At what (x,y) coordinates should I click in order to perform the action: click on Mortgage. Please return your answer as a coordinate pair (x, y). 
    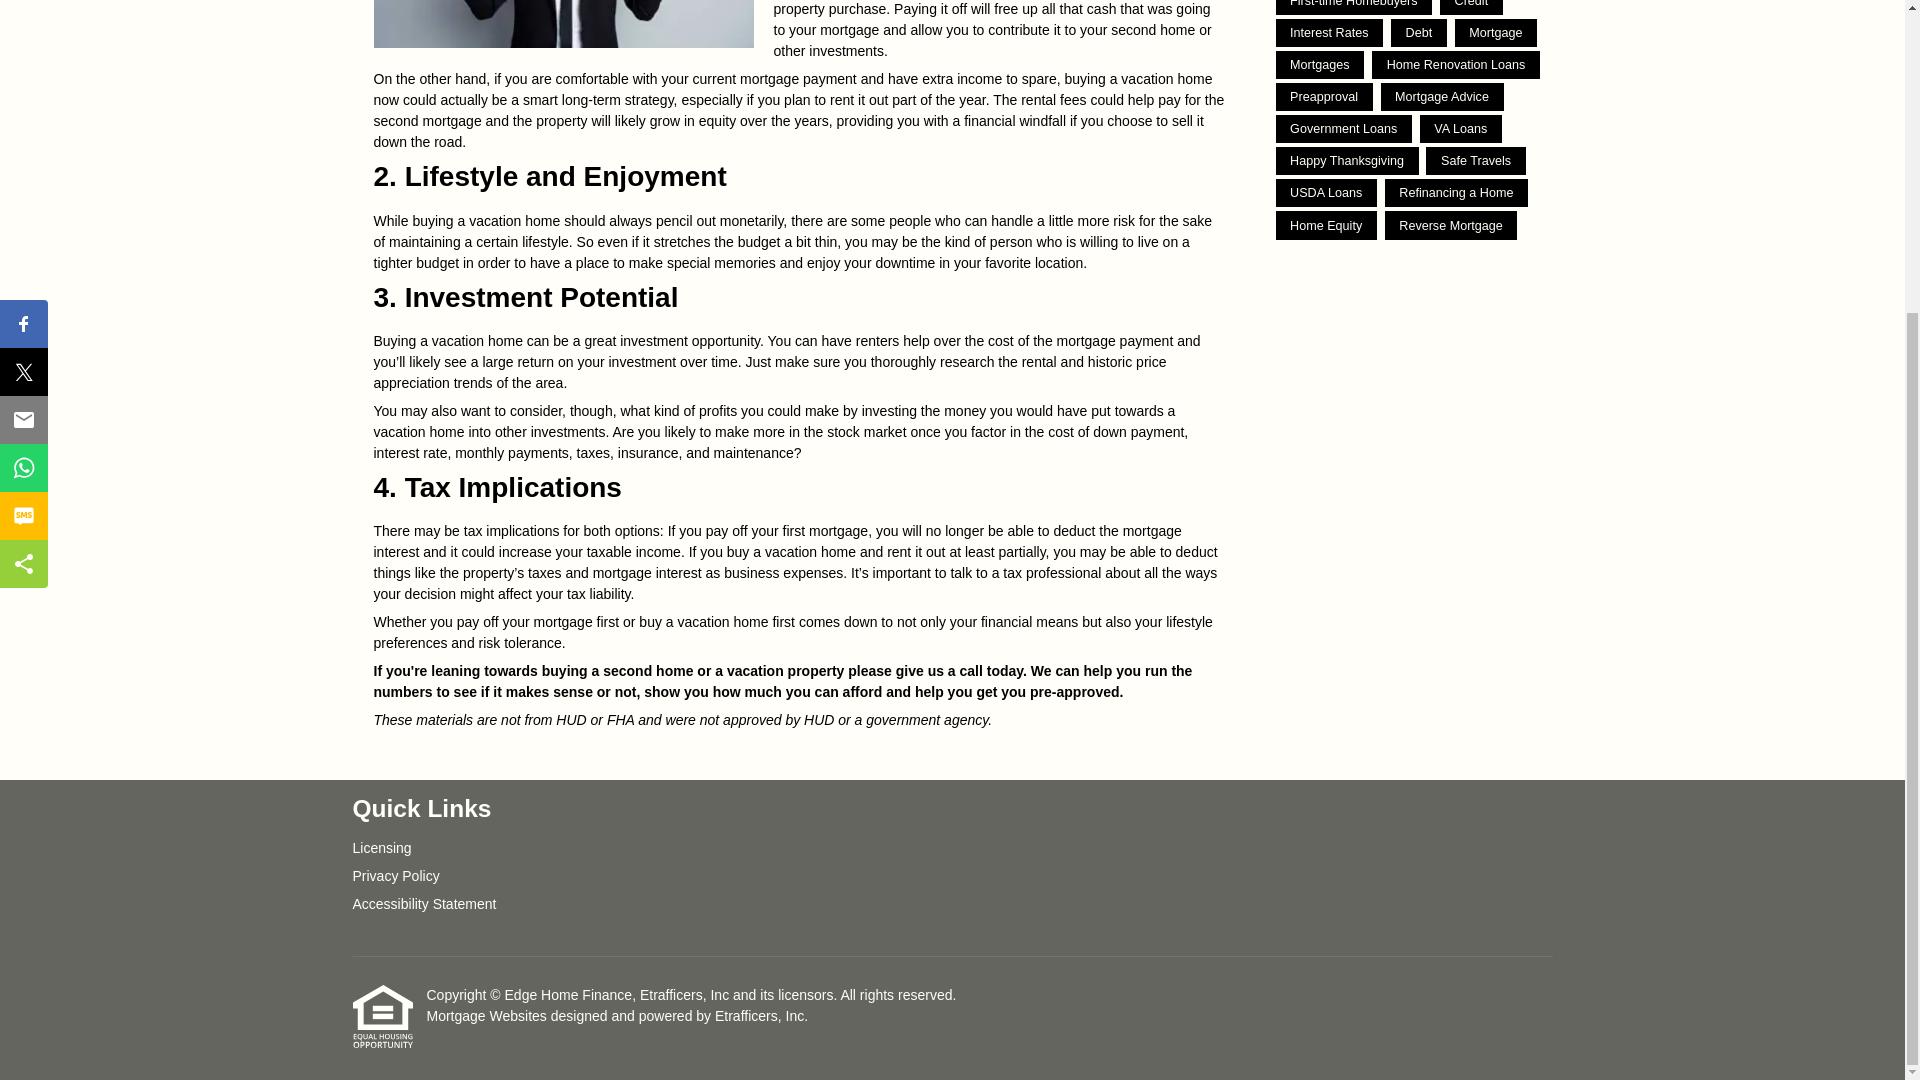
    Looking at the image, I should click on (1496, 33).